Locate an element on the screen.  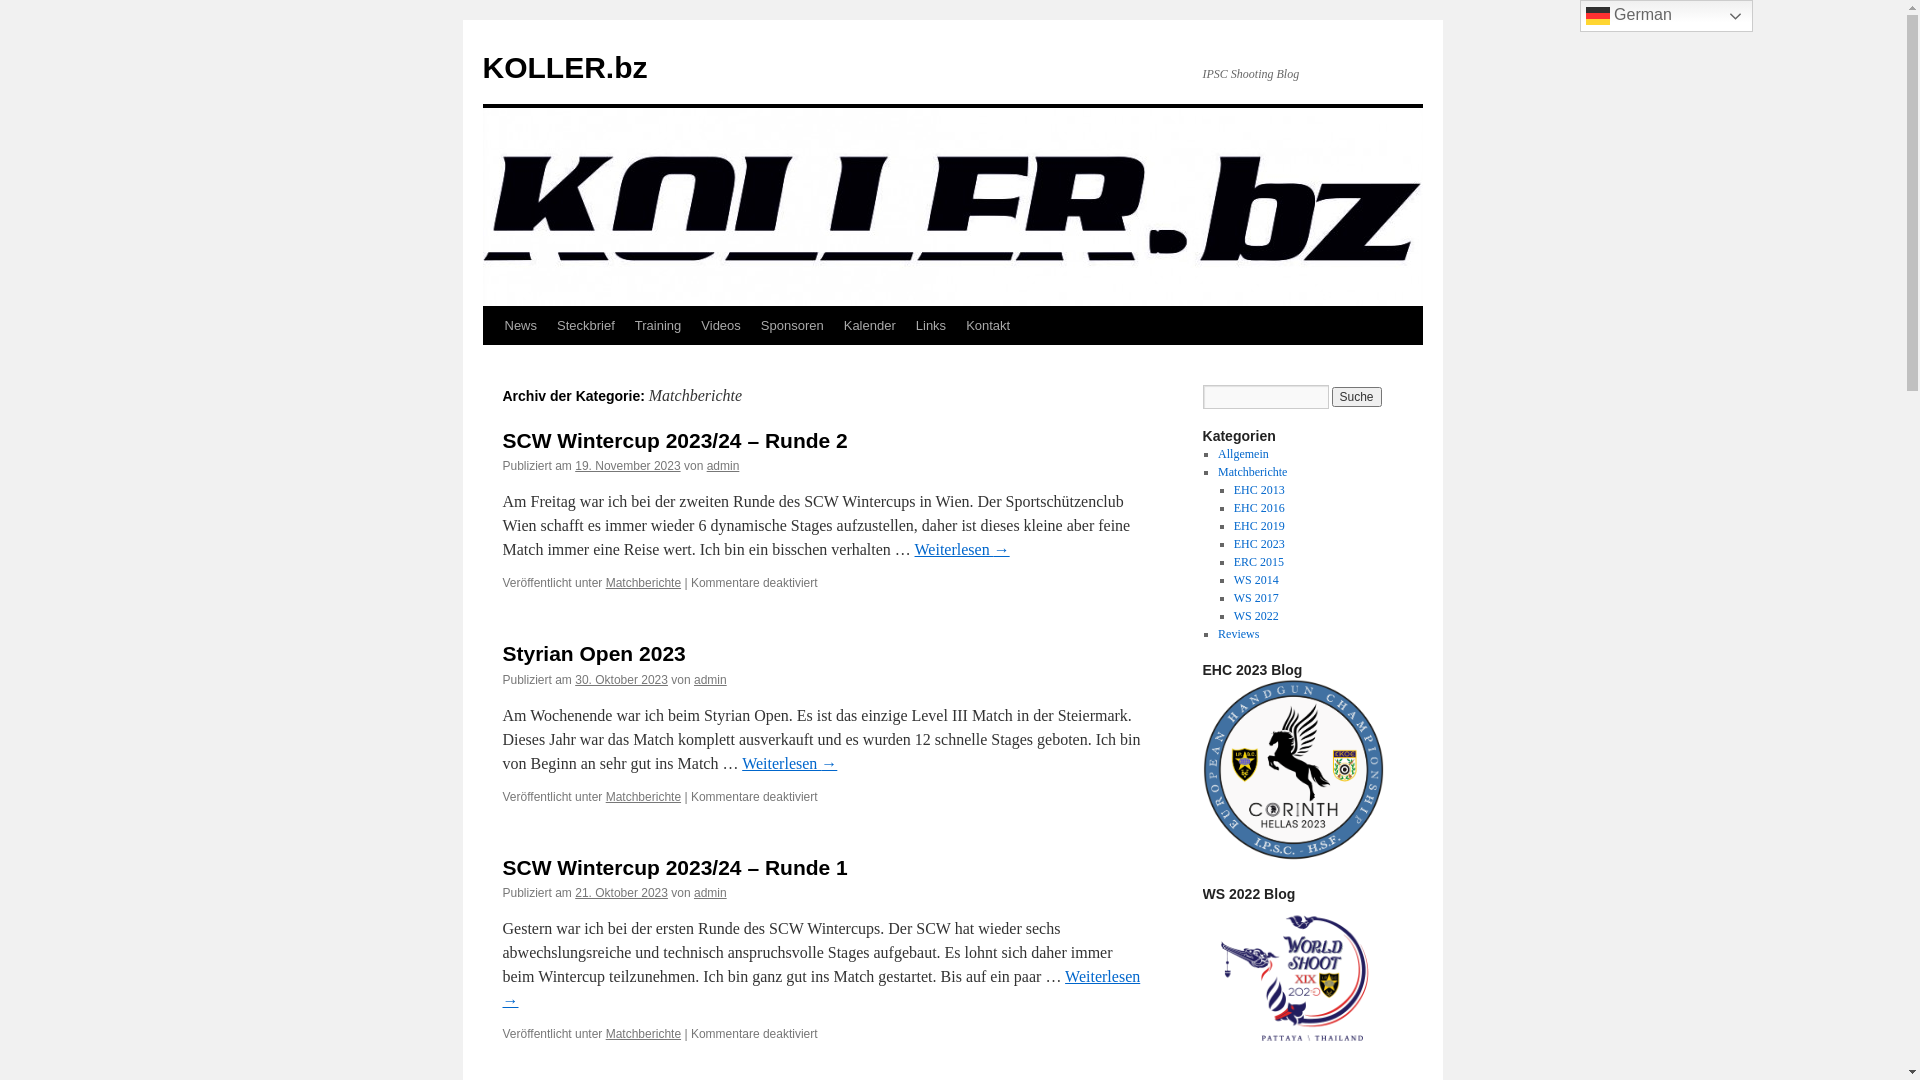
Allgemein is located at coordinates (1244, 454).